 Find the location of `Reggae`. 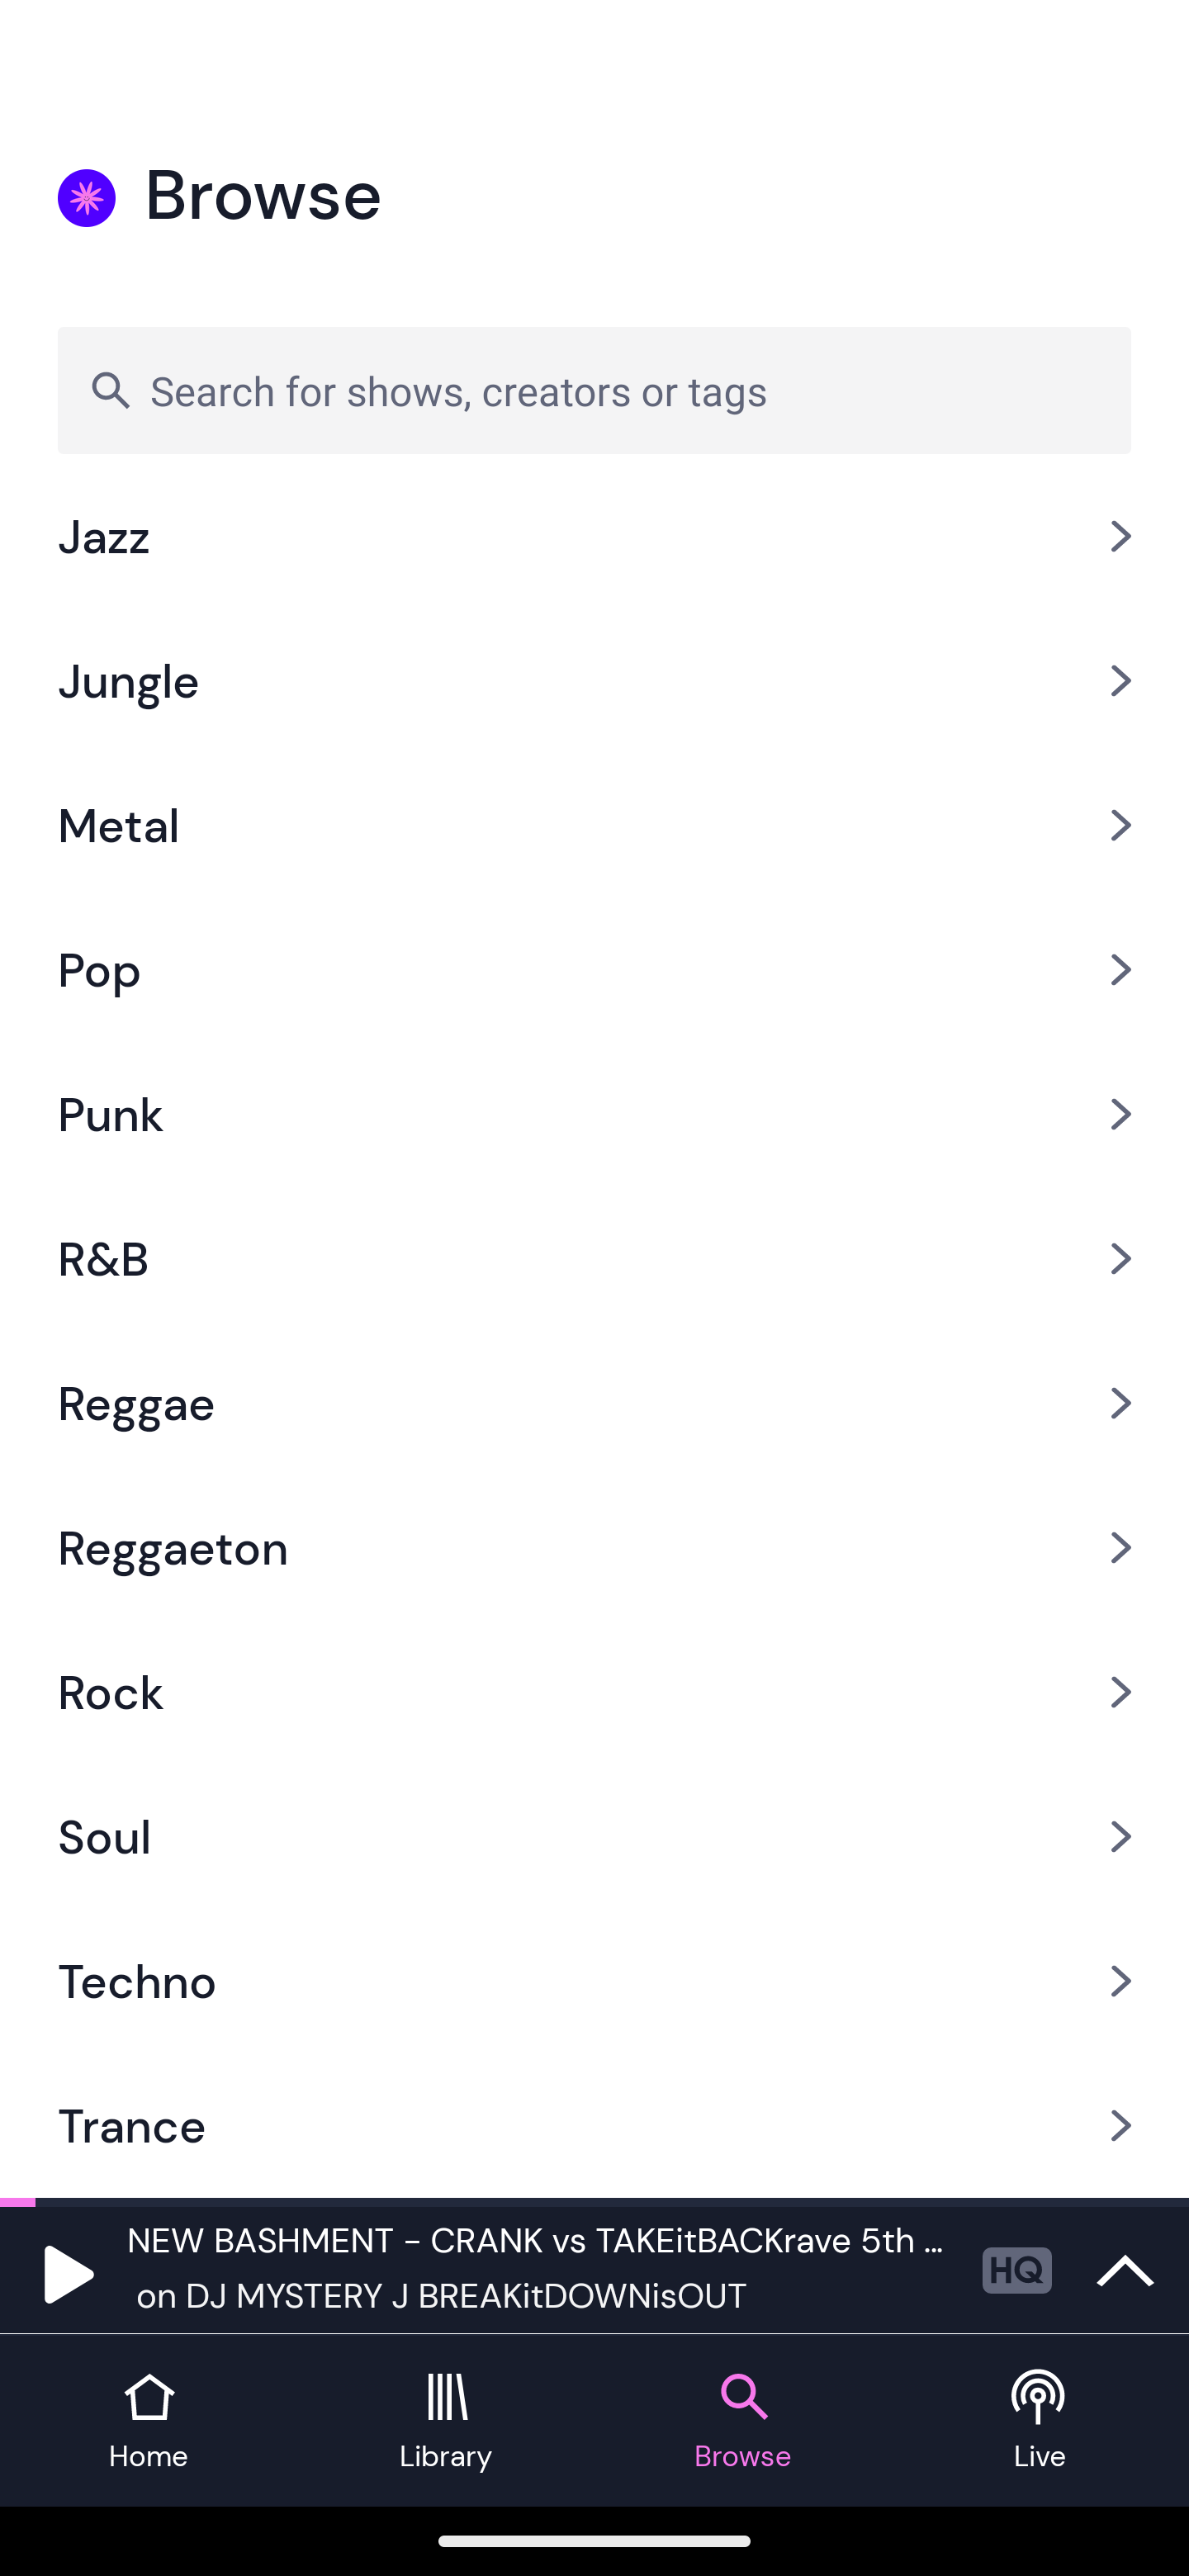

Reggae is located at coordinates (594, 1404).